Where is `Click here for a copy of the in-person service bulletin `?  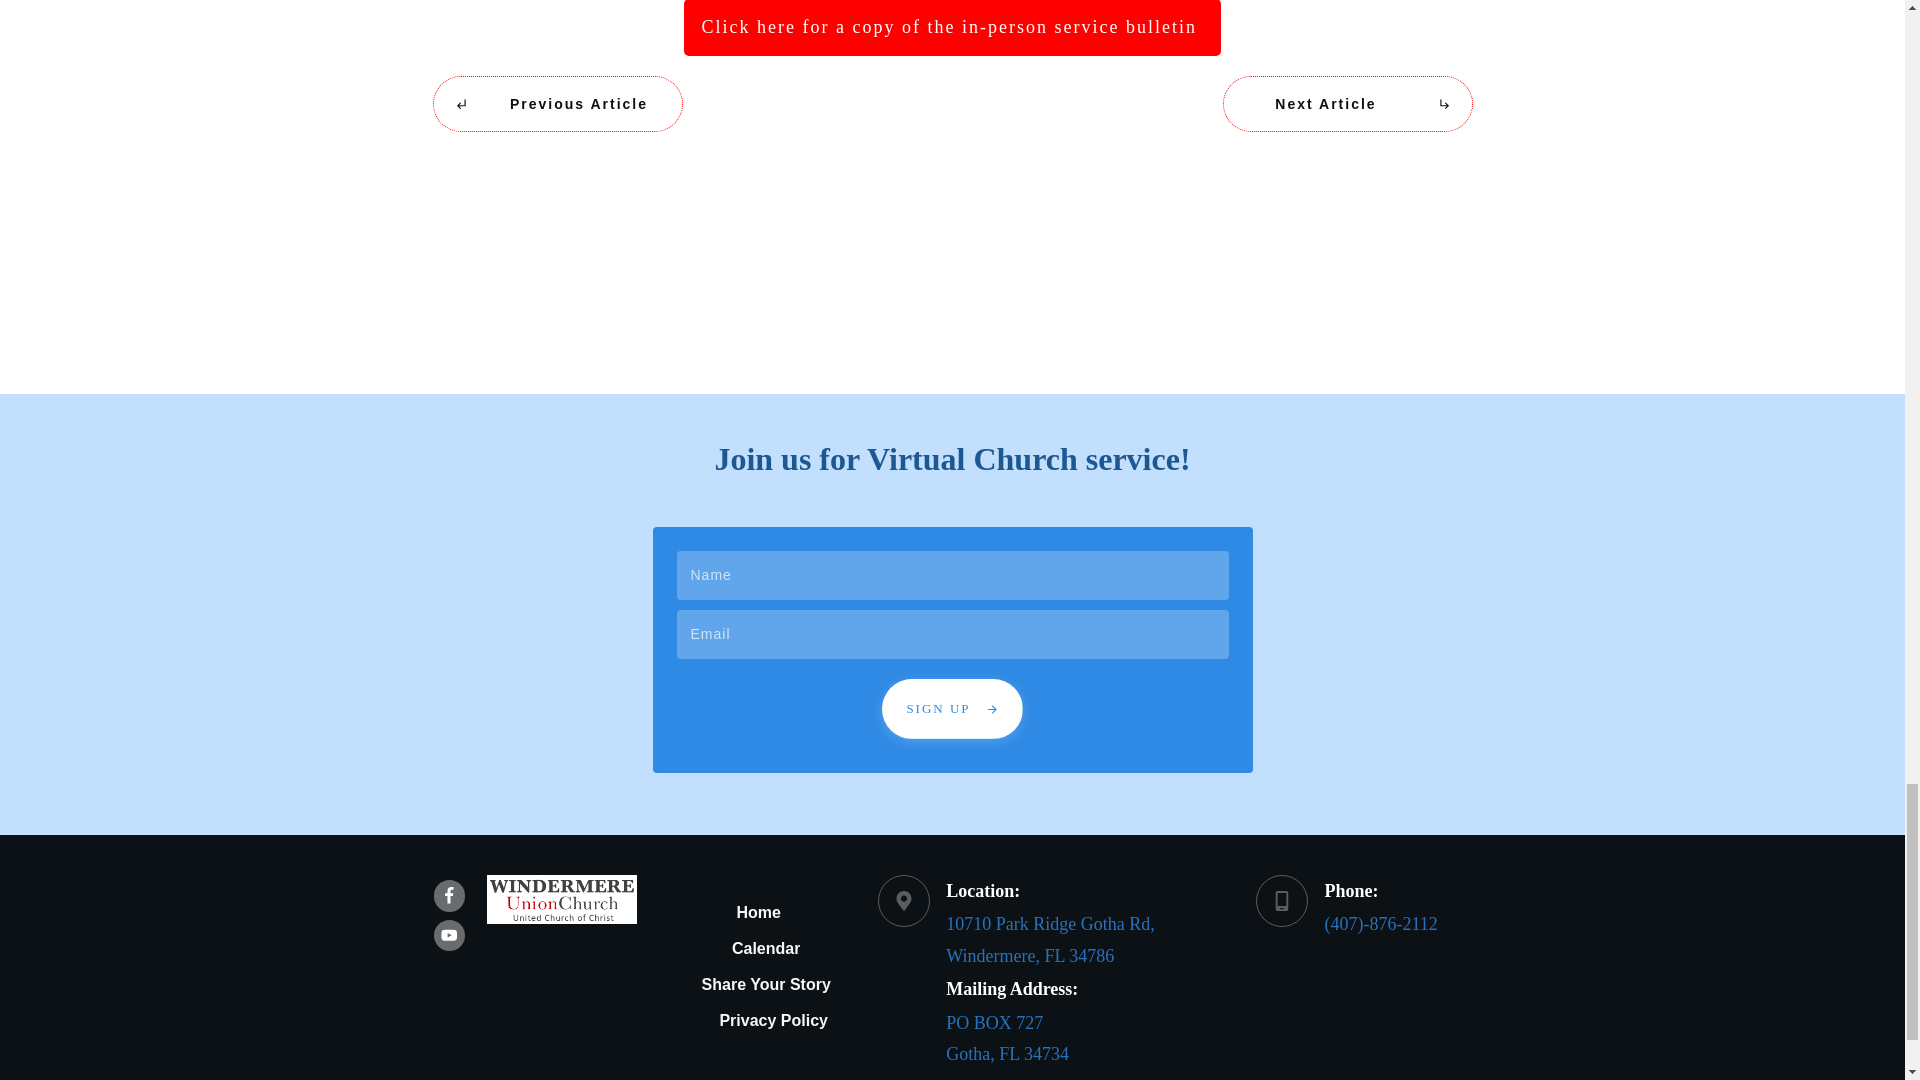
Click here for a copy of the in-person service bulletin  is located at coordinates (952, 28).